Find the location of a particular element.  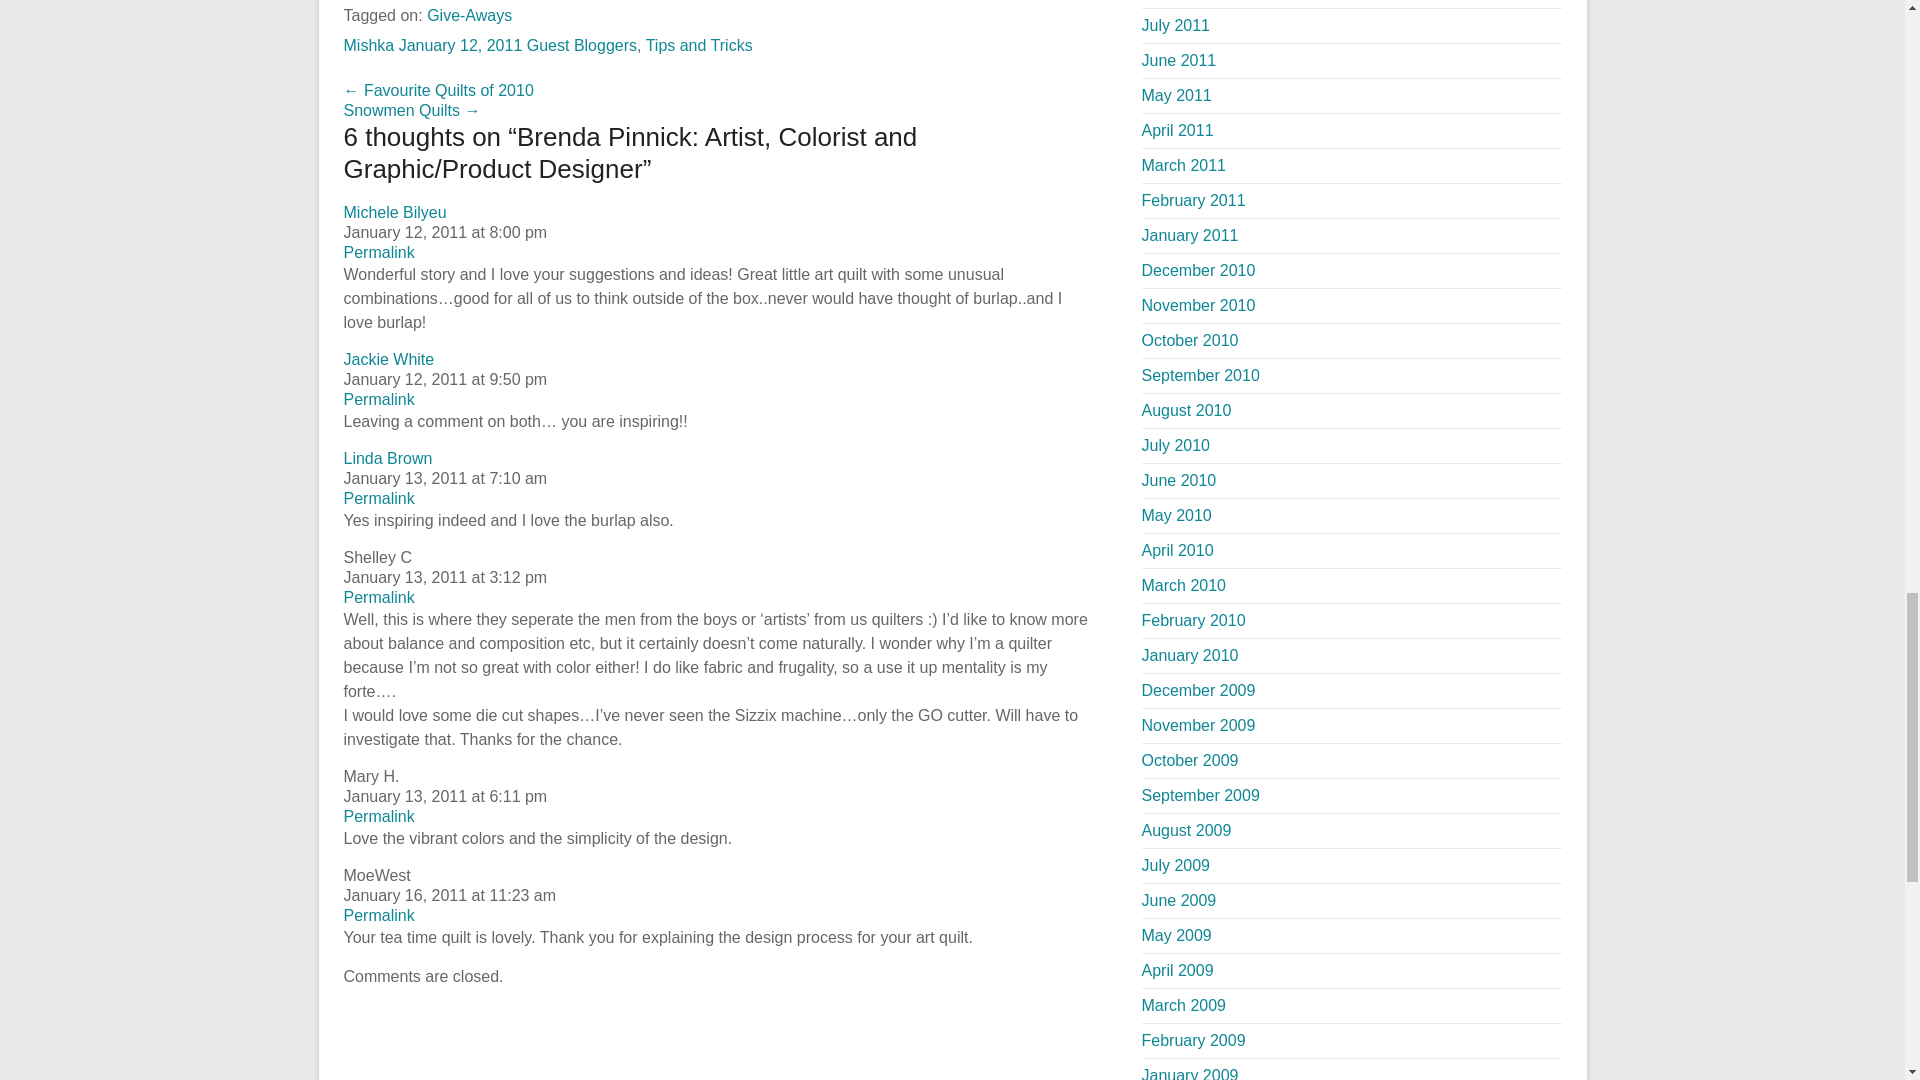

6:37 pm is located at coordinates (460, 45).